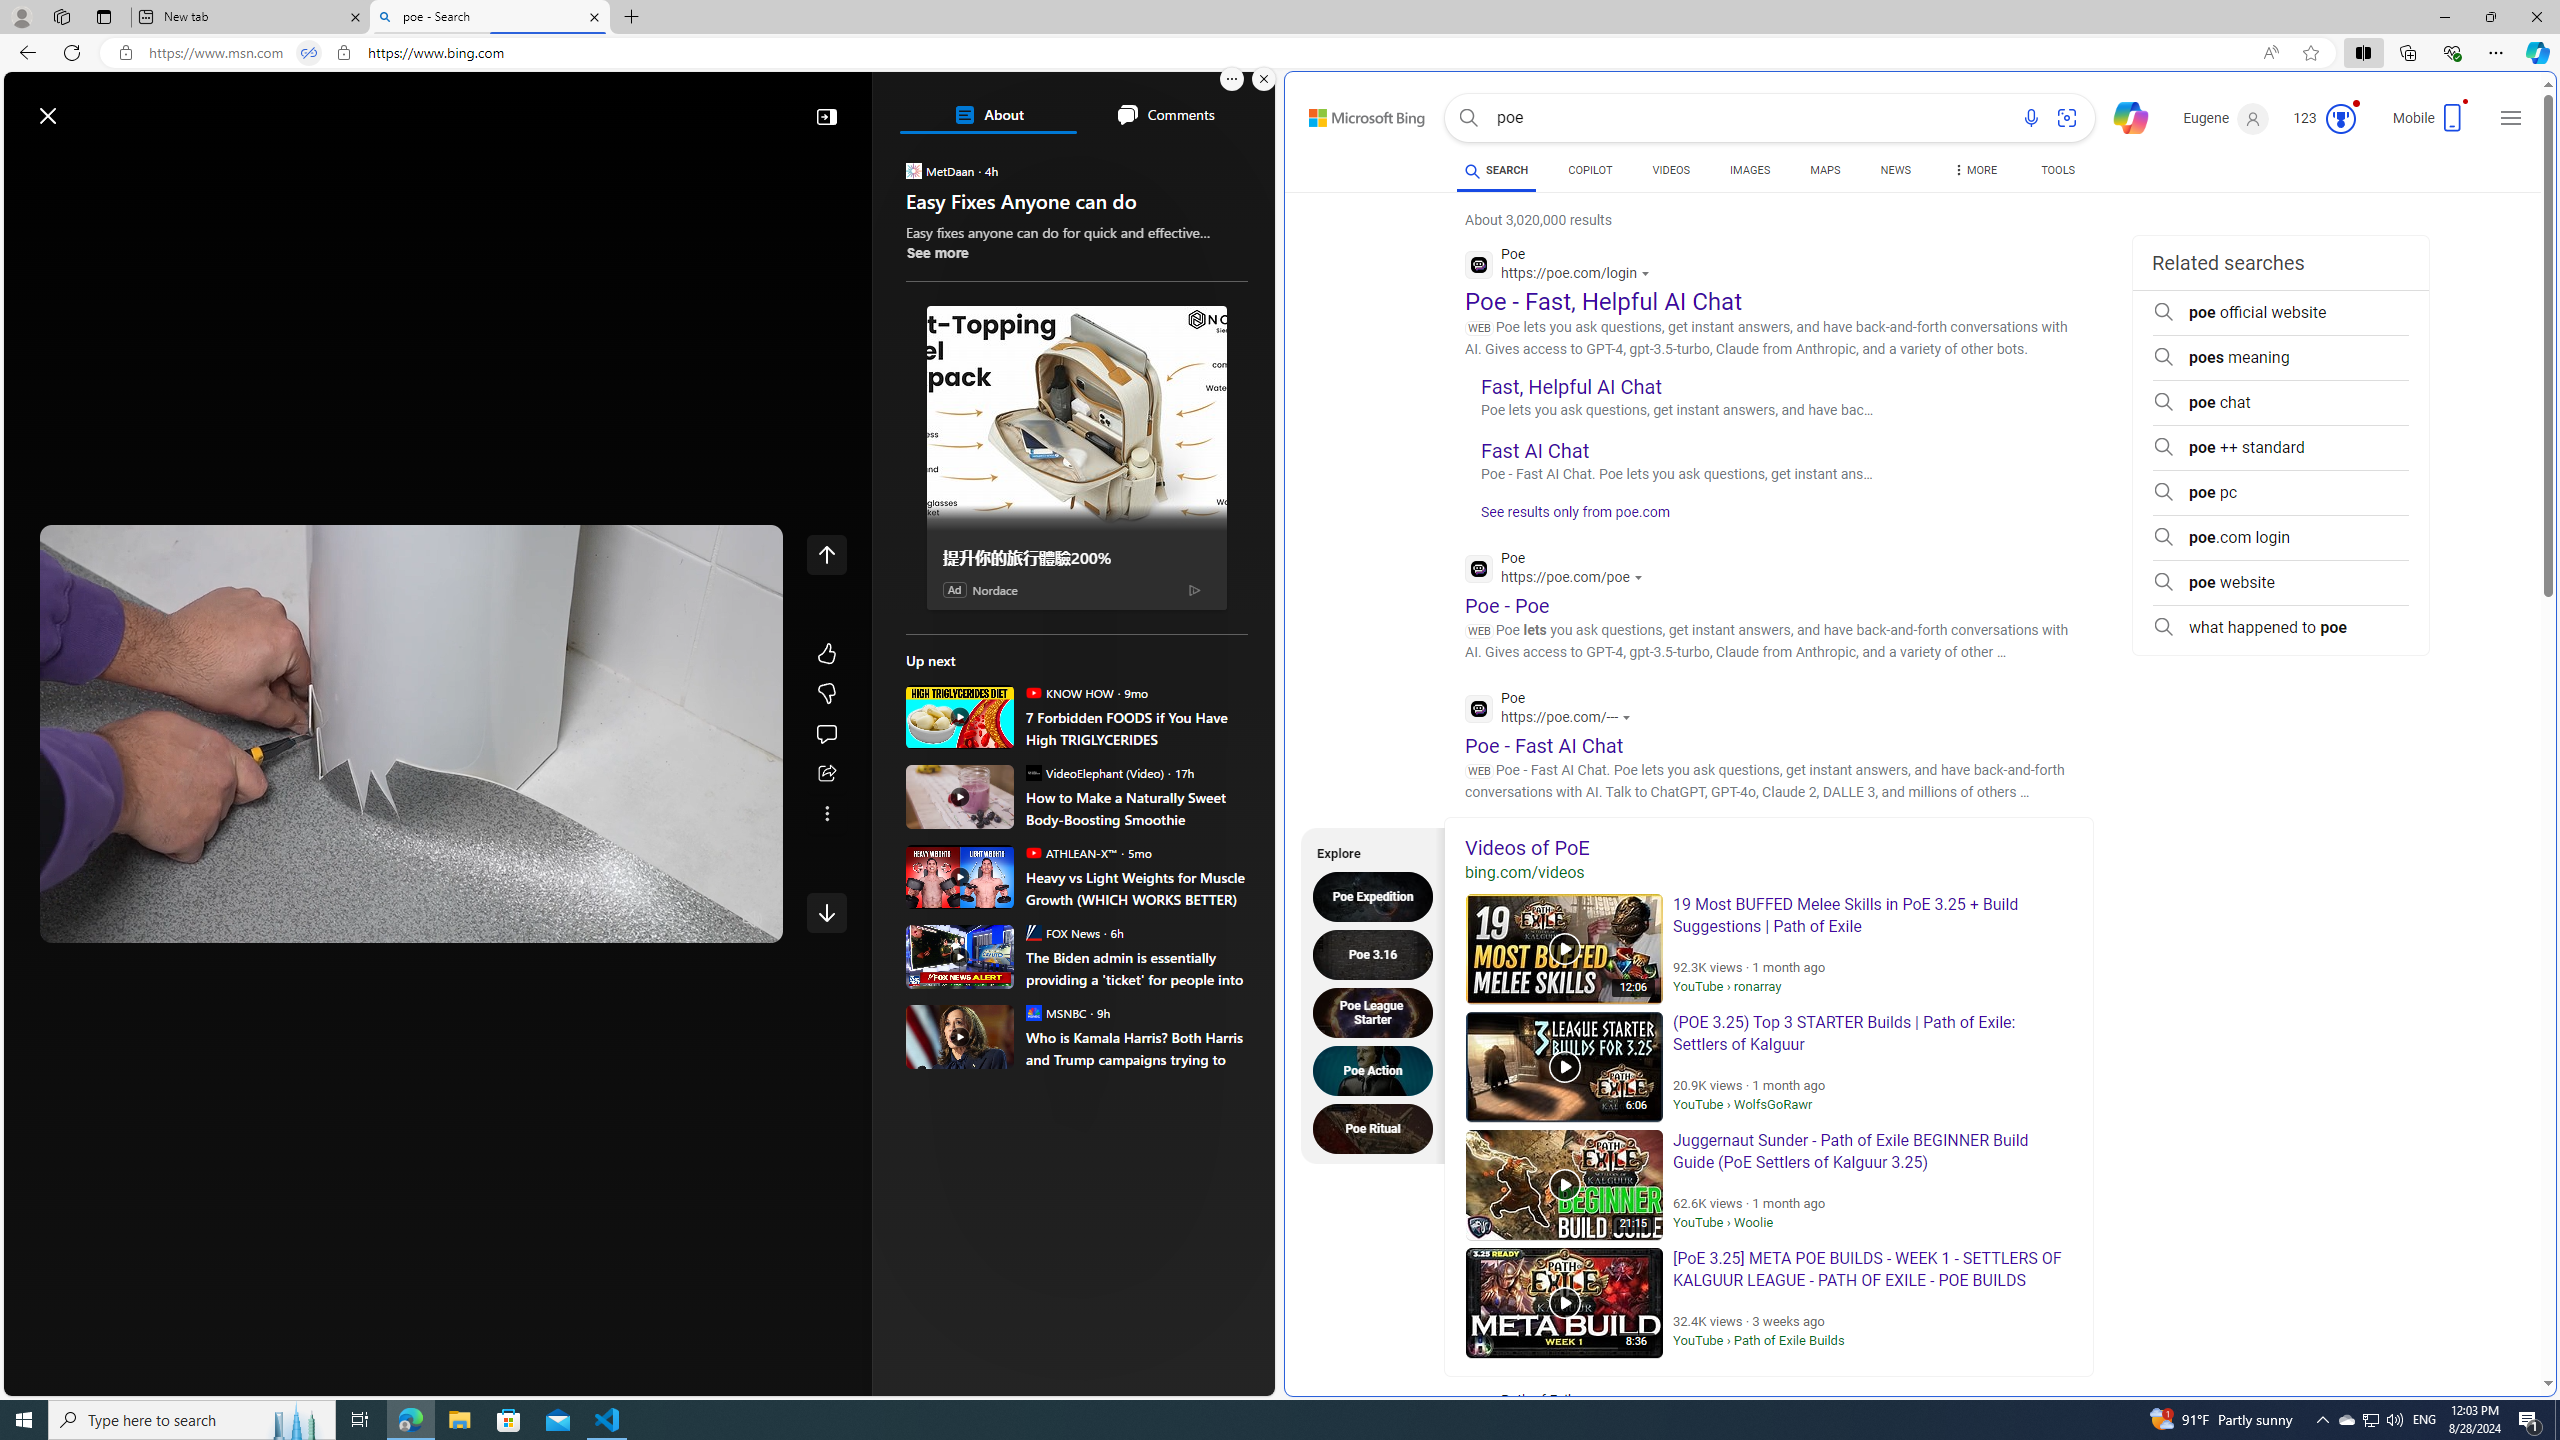 This screenshot has width=2560, height=1440. What do you see at coordinates (2326, 118) in the screenshot?
I see `Microsoft Rewards 123` at bounding box center [2326, 118].